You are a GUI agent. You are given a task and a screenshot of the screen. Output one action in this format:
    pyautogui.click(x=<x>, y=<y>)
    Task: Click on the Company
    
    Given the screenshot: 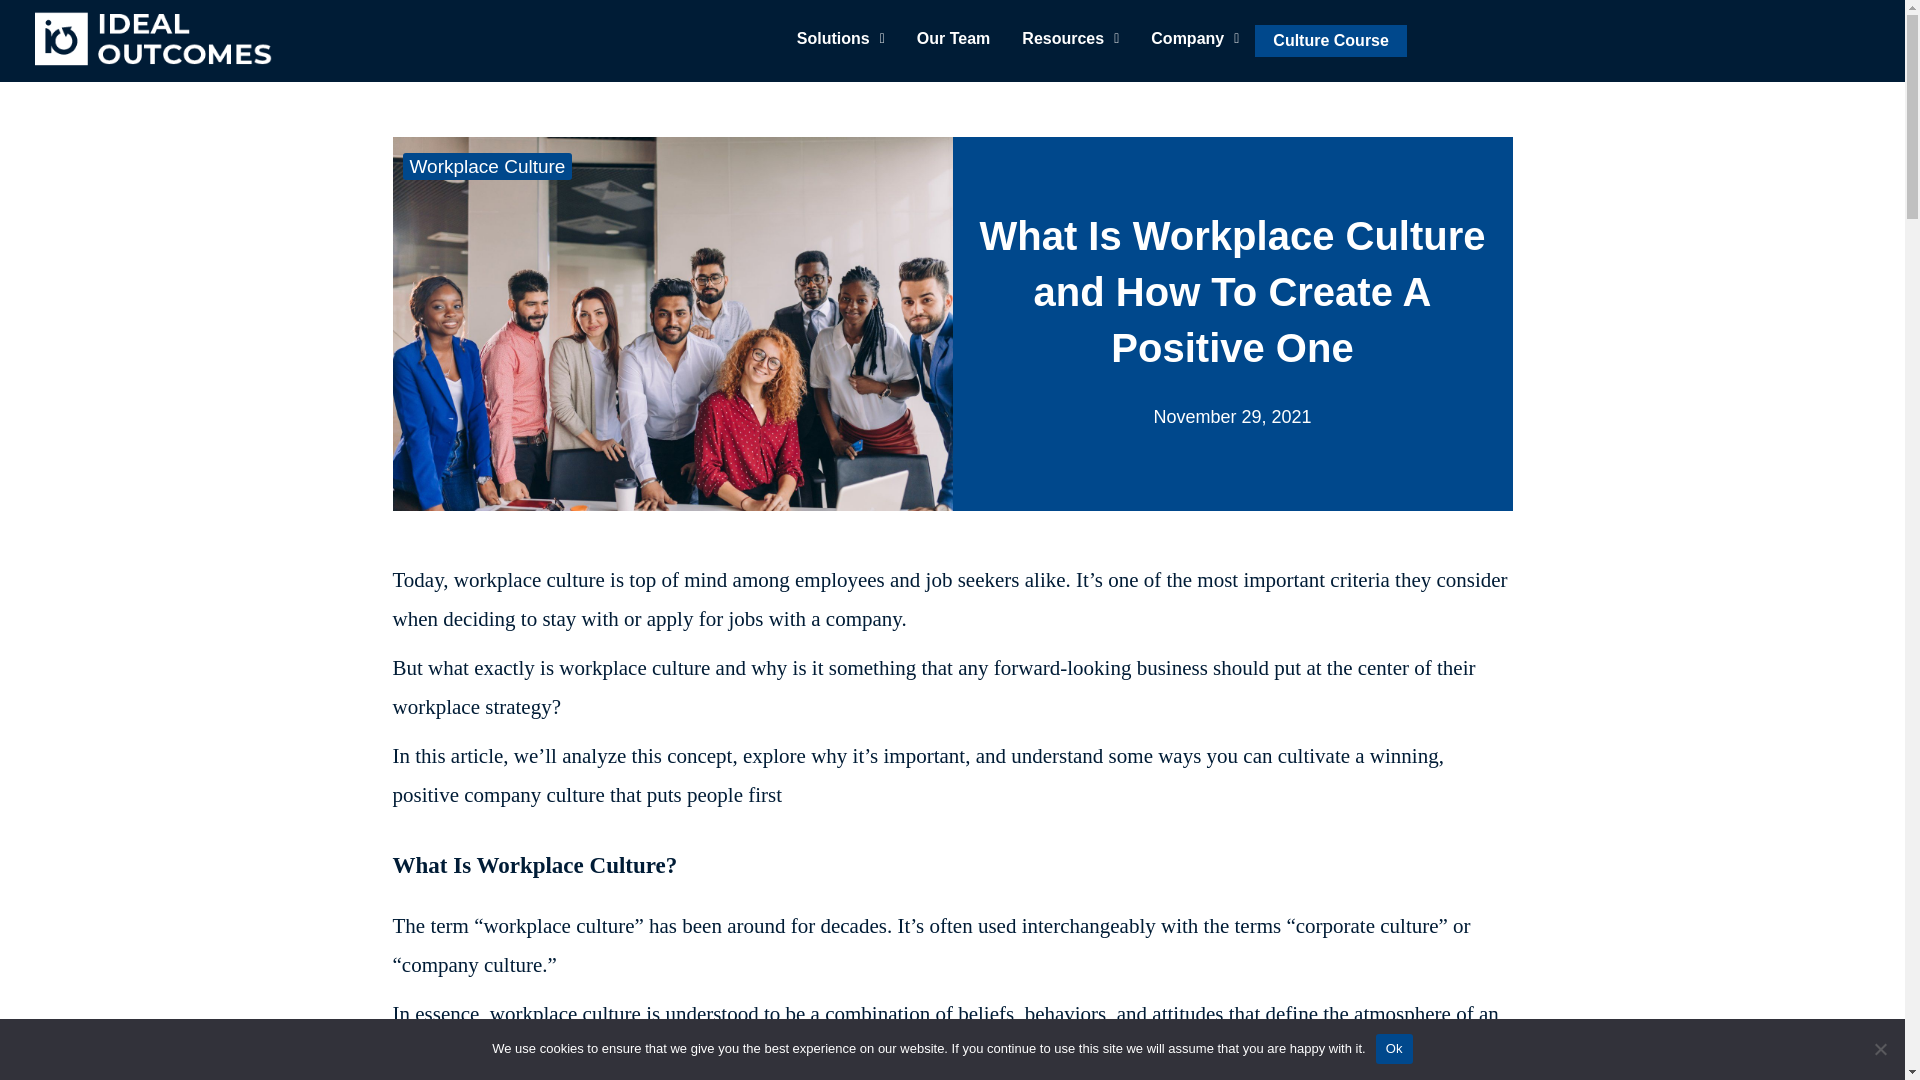 What is the action you would take?
    pyautogui.click(x=1194, y=38)
    